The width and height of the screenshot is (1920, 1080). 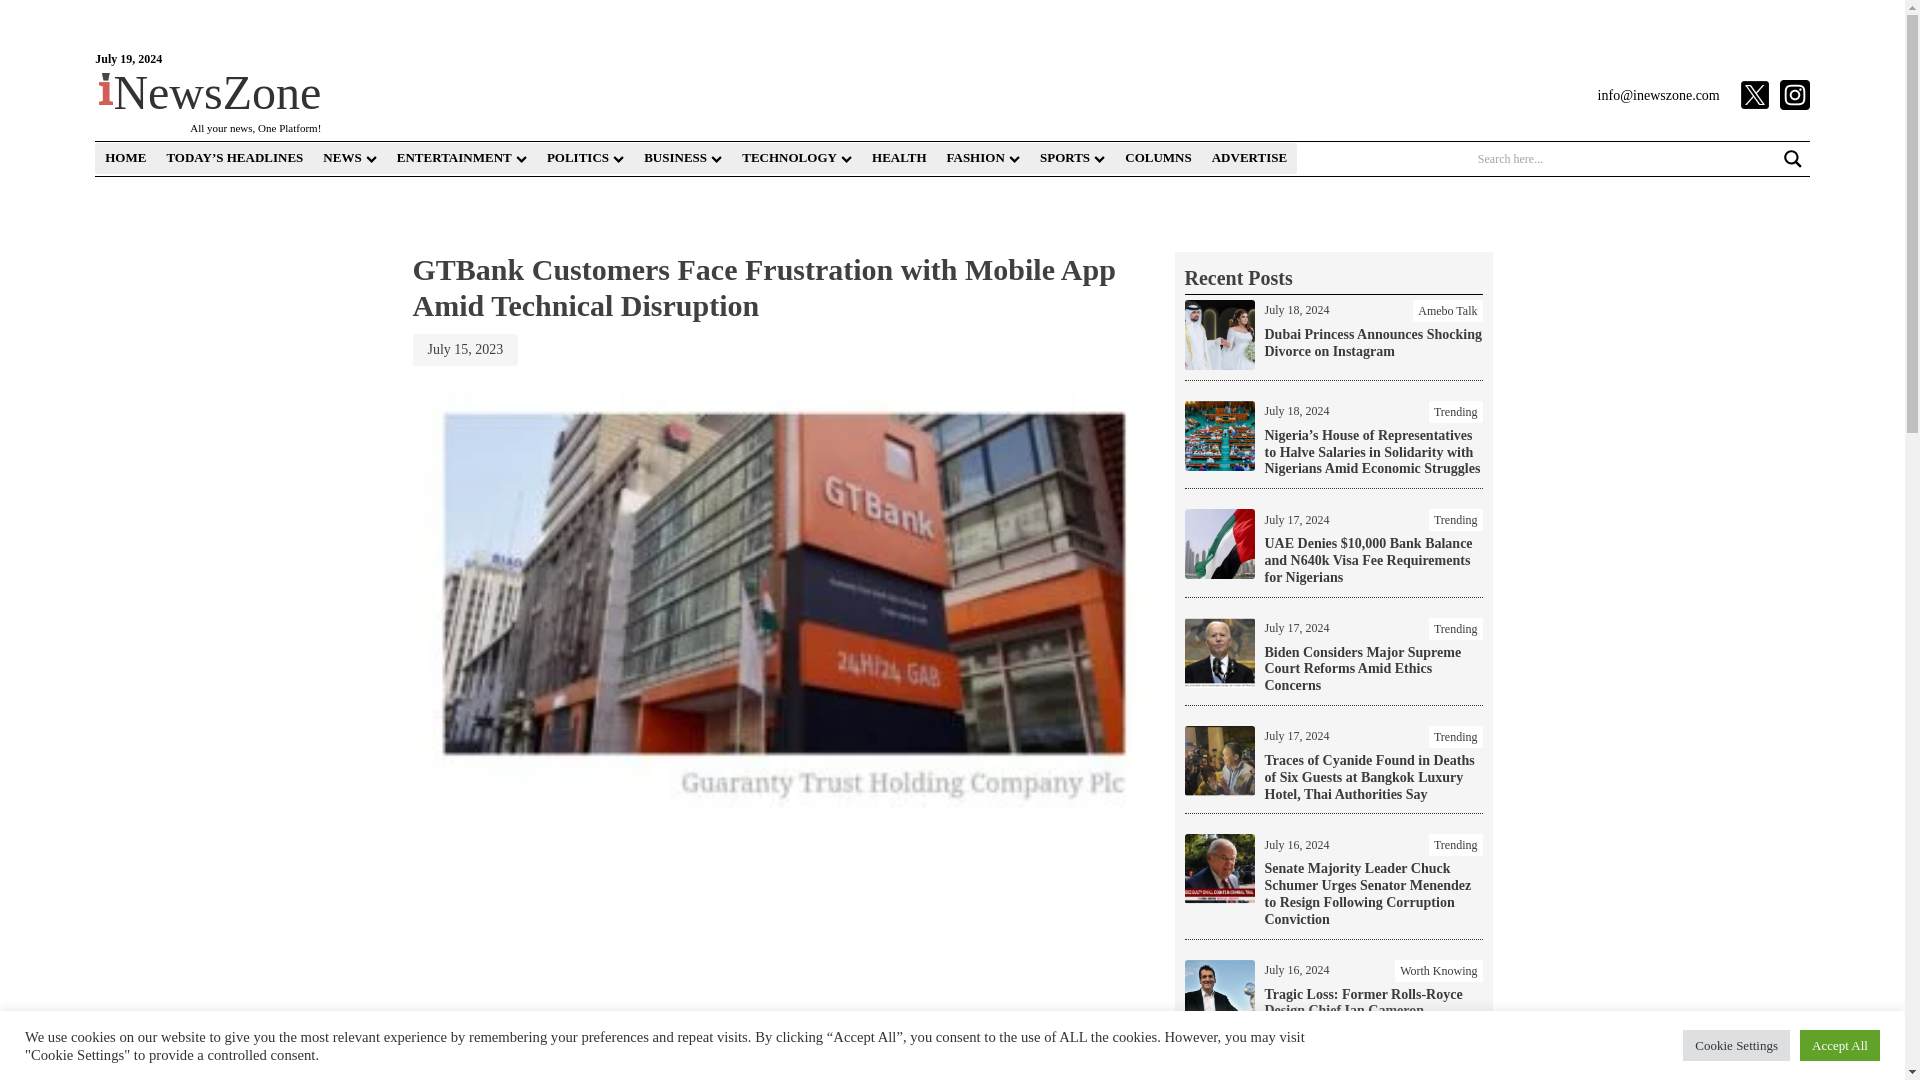 I want to click on NEWS, so click(x=348, y=158).